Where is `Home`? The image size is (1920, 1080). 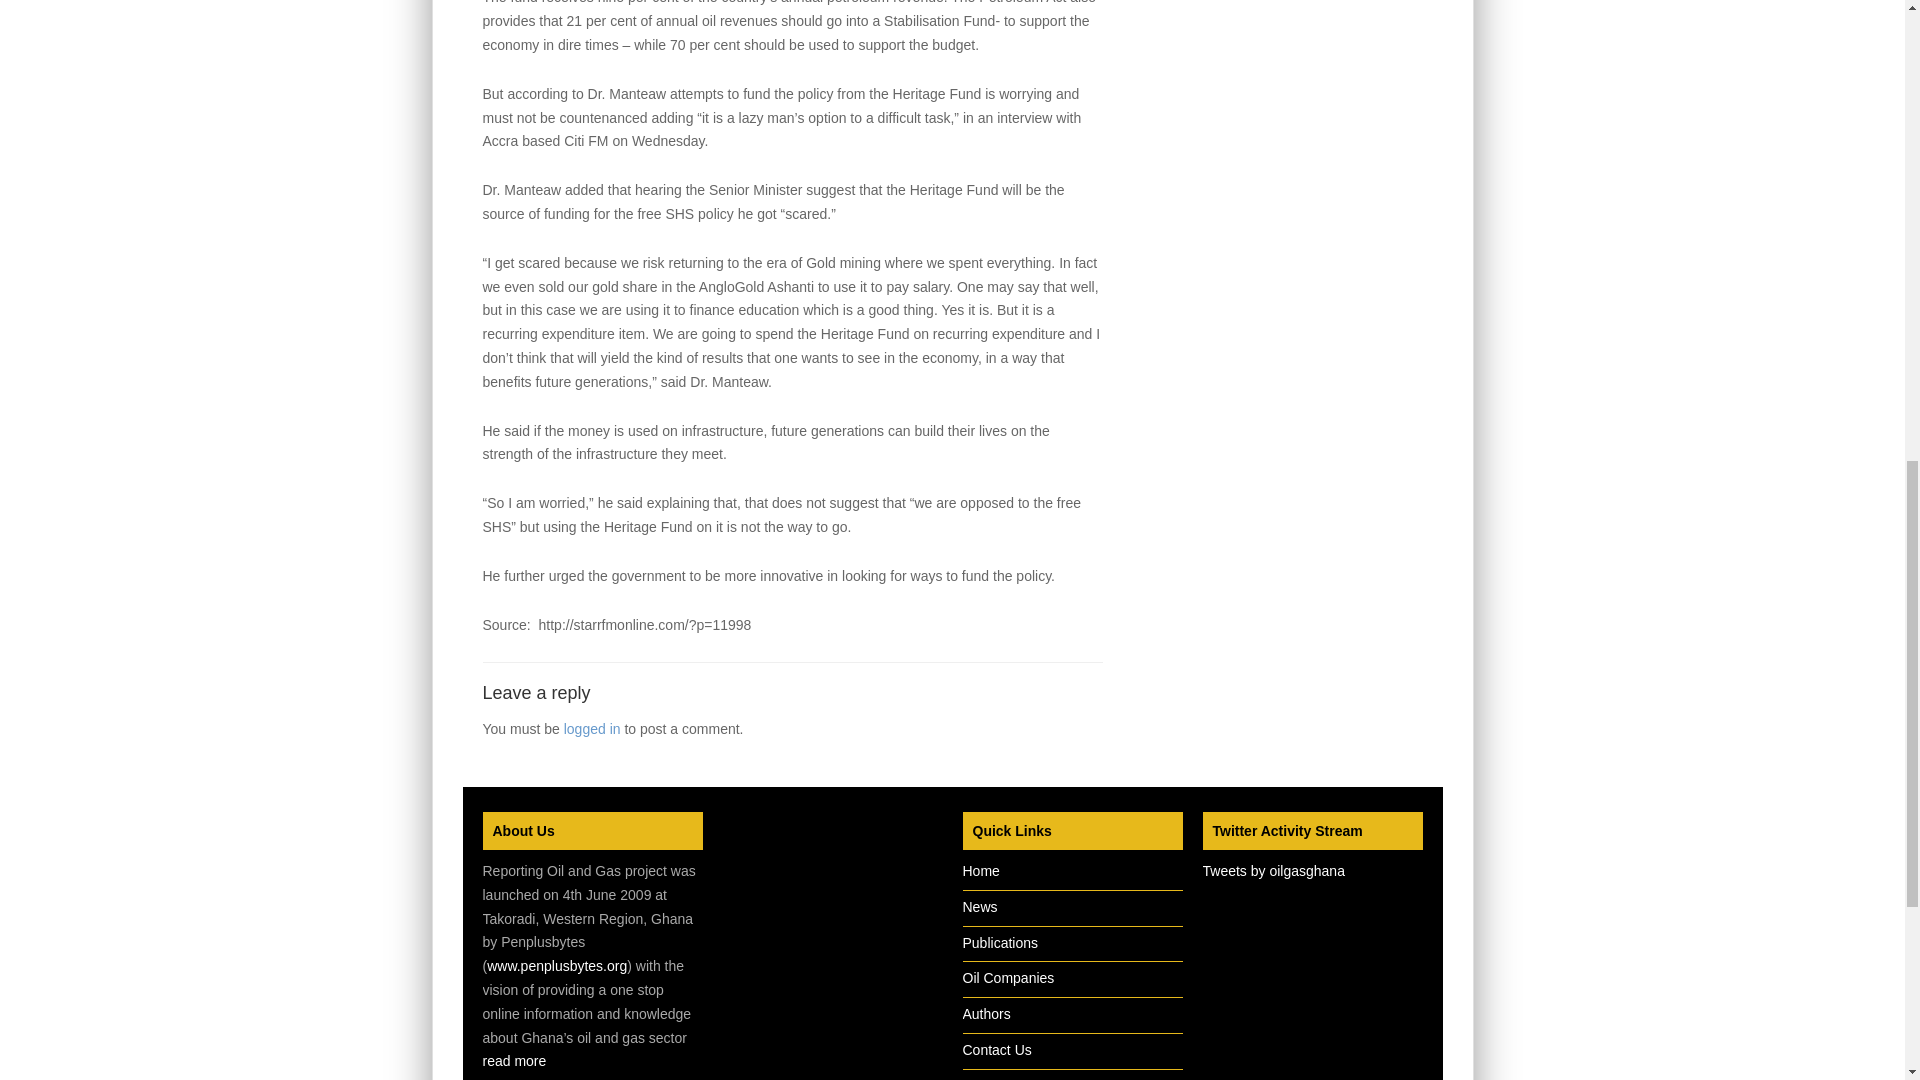
Home is located at coordinates (980, 870).